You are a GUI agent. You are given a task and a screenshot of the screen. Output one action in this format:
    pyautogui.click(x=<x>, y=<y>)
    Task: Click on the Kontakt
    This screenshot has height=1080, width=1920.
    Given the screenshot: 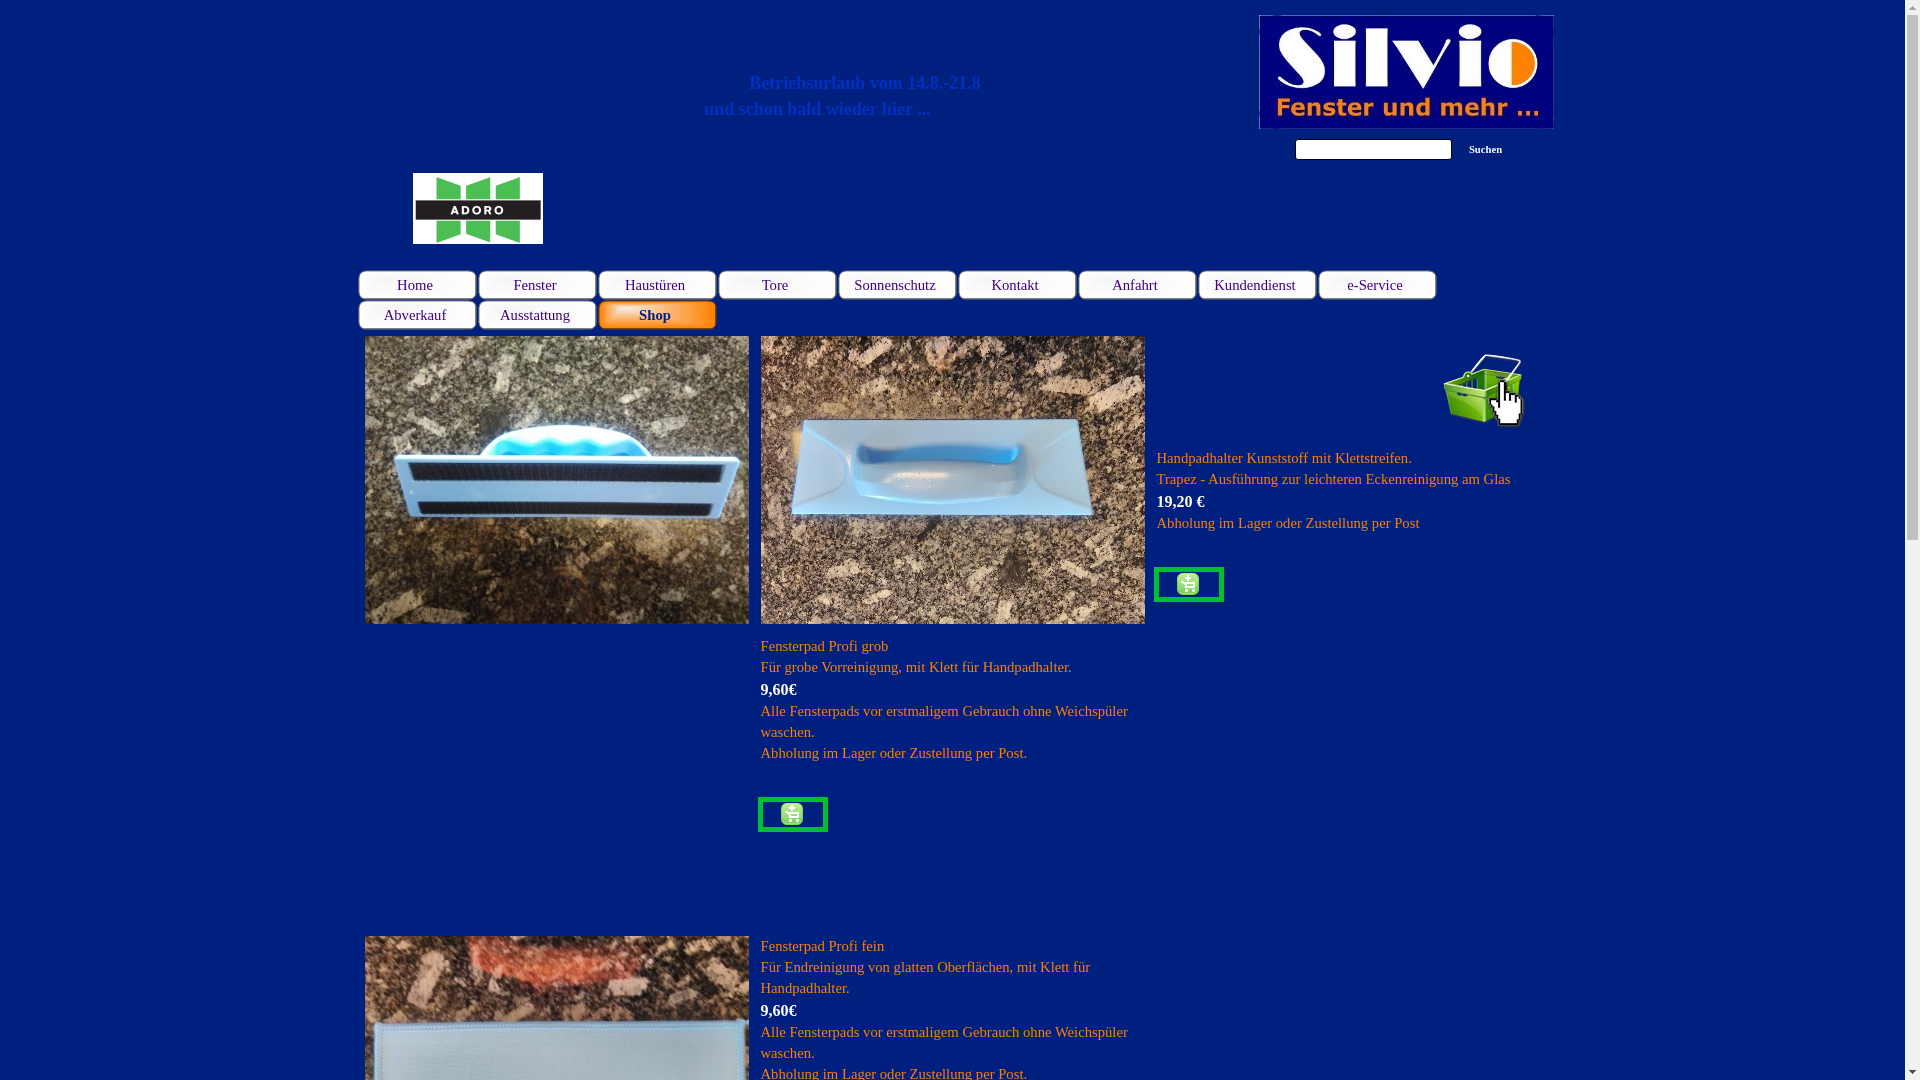 What is the action you would take?
    pyautogui.click(x=1018, y=285)
    